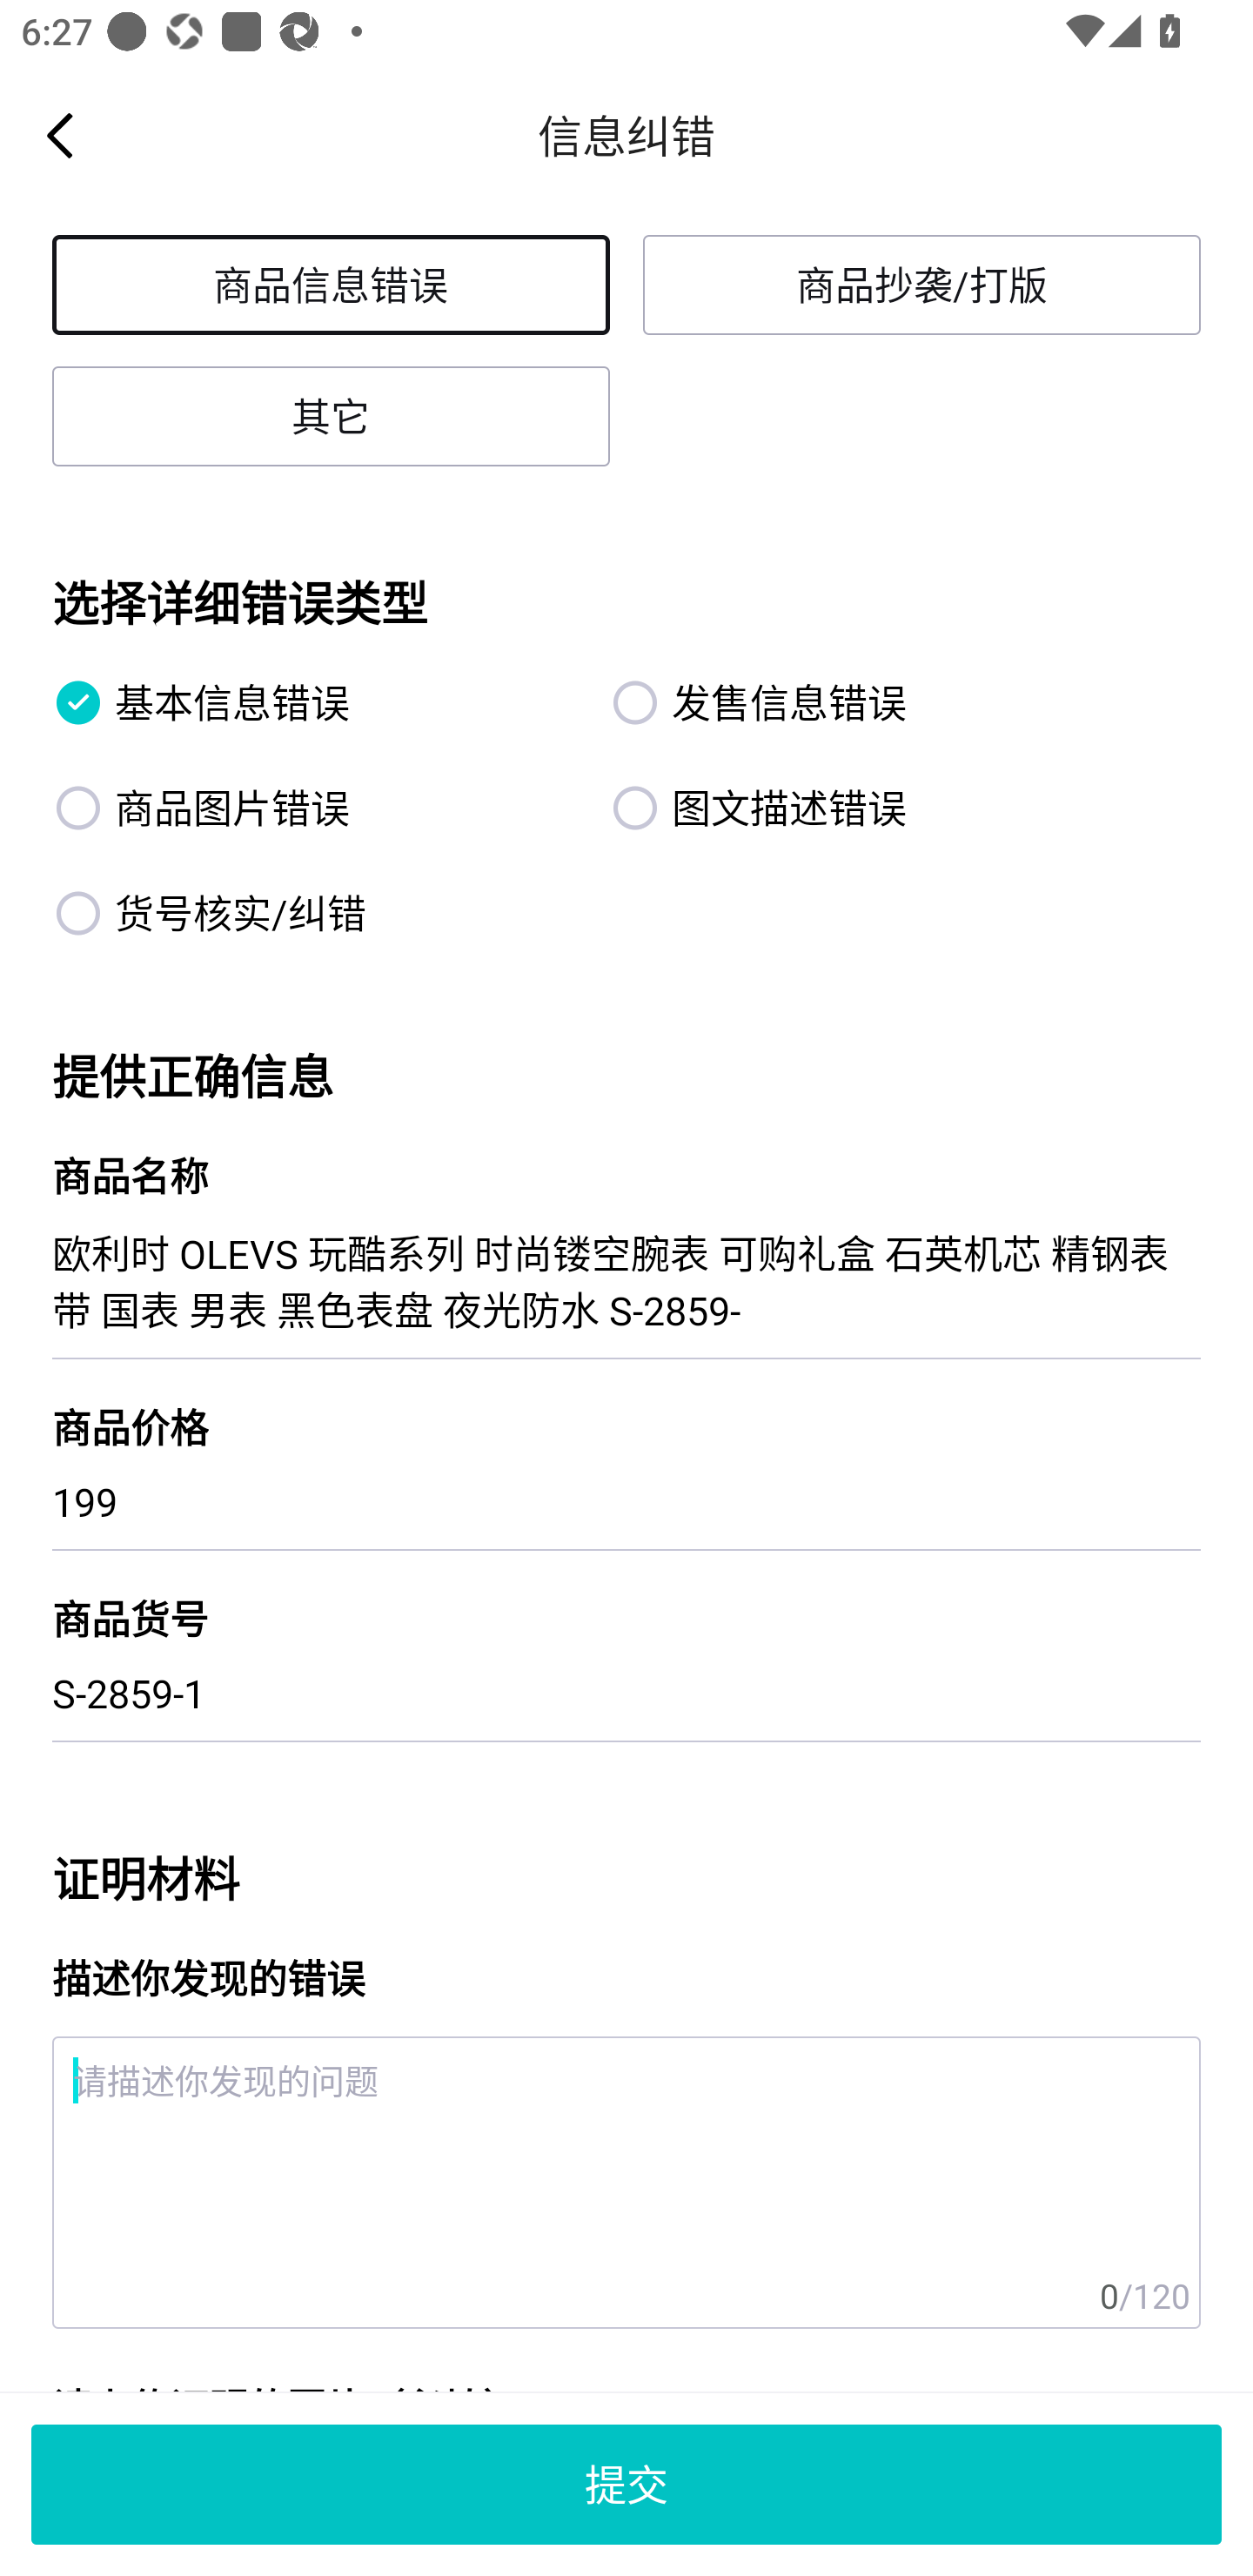 This screenshot has width=1253, height=2576. I want to click on  发售信息错误, so click(872, 701).